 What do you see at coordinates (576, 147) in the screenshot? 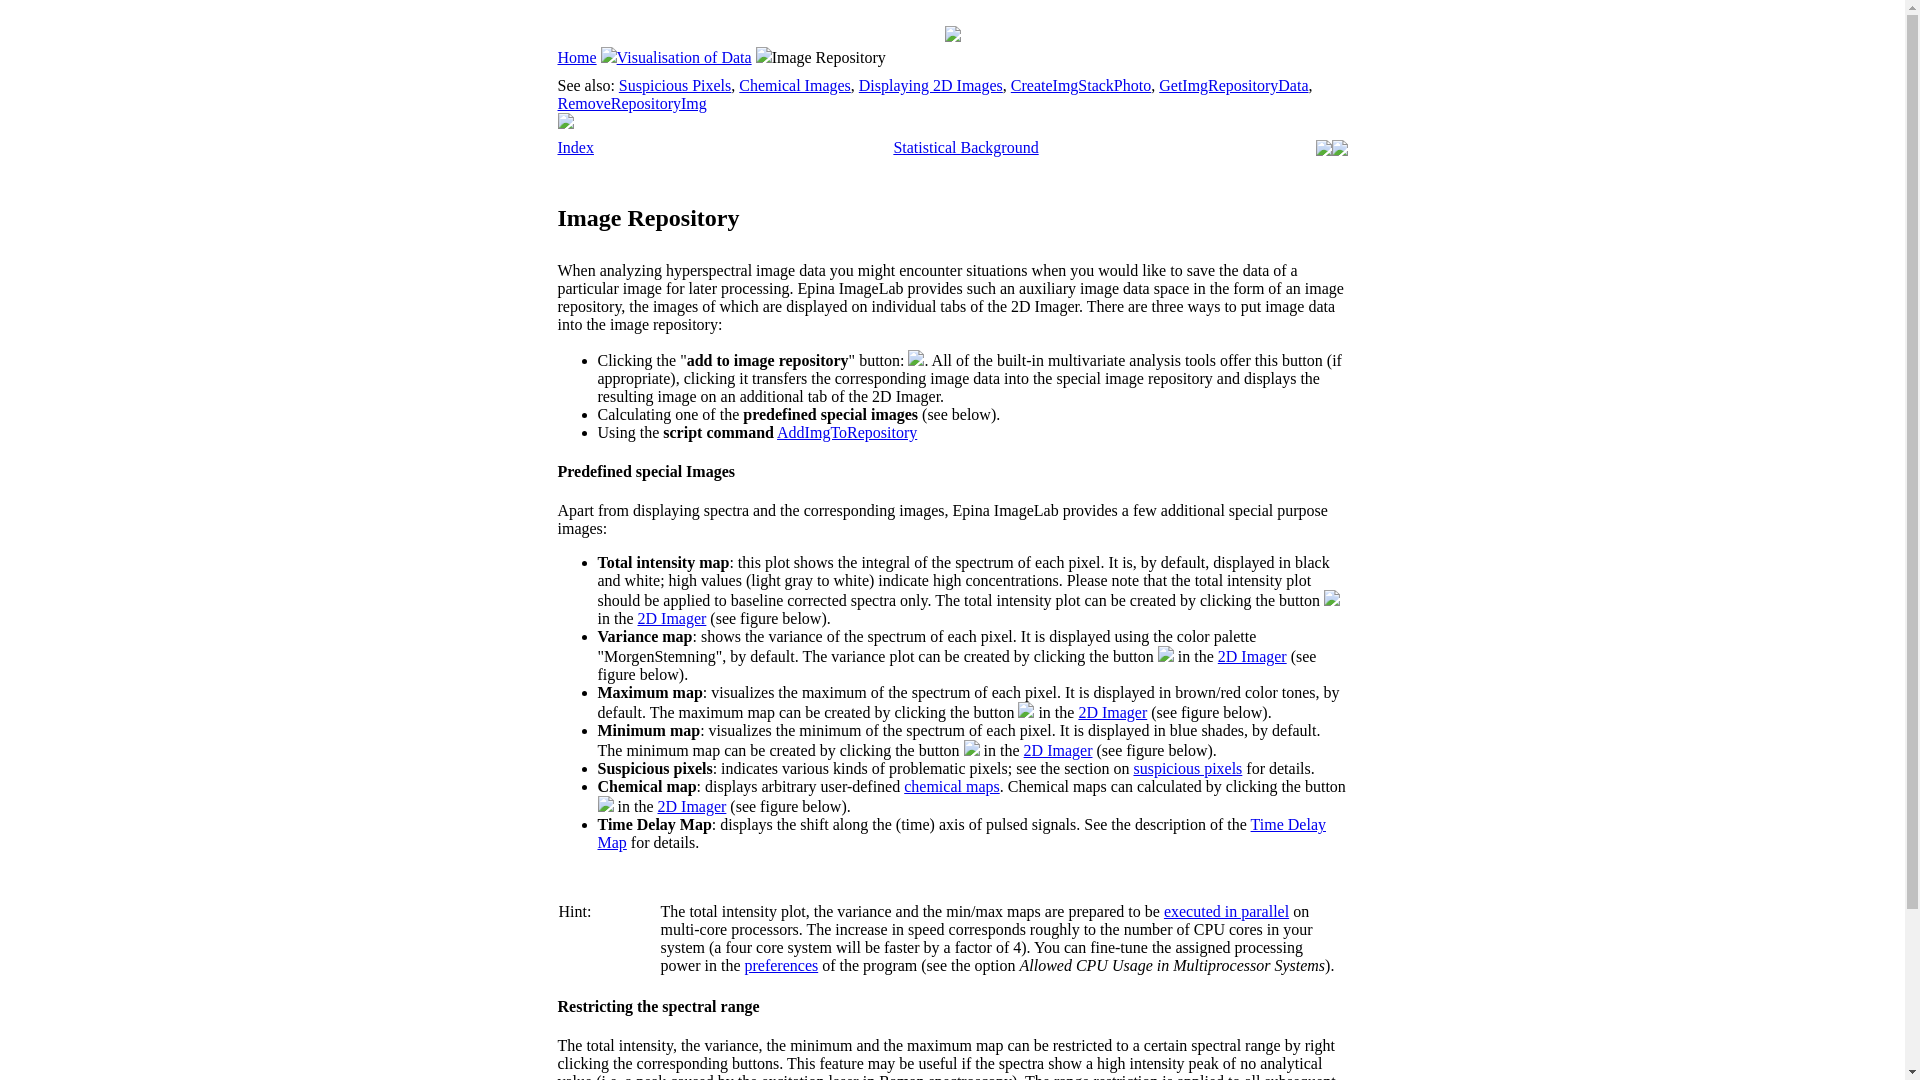
I see `Index` at bounding box center [576, 147].